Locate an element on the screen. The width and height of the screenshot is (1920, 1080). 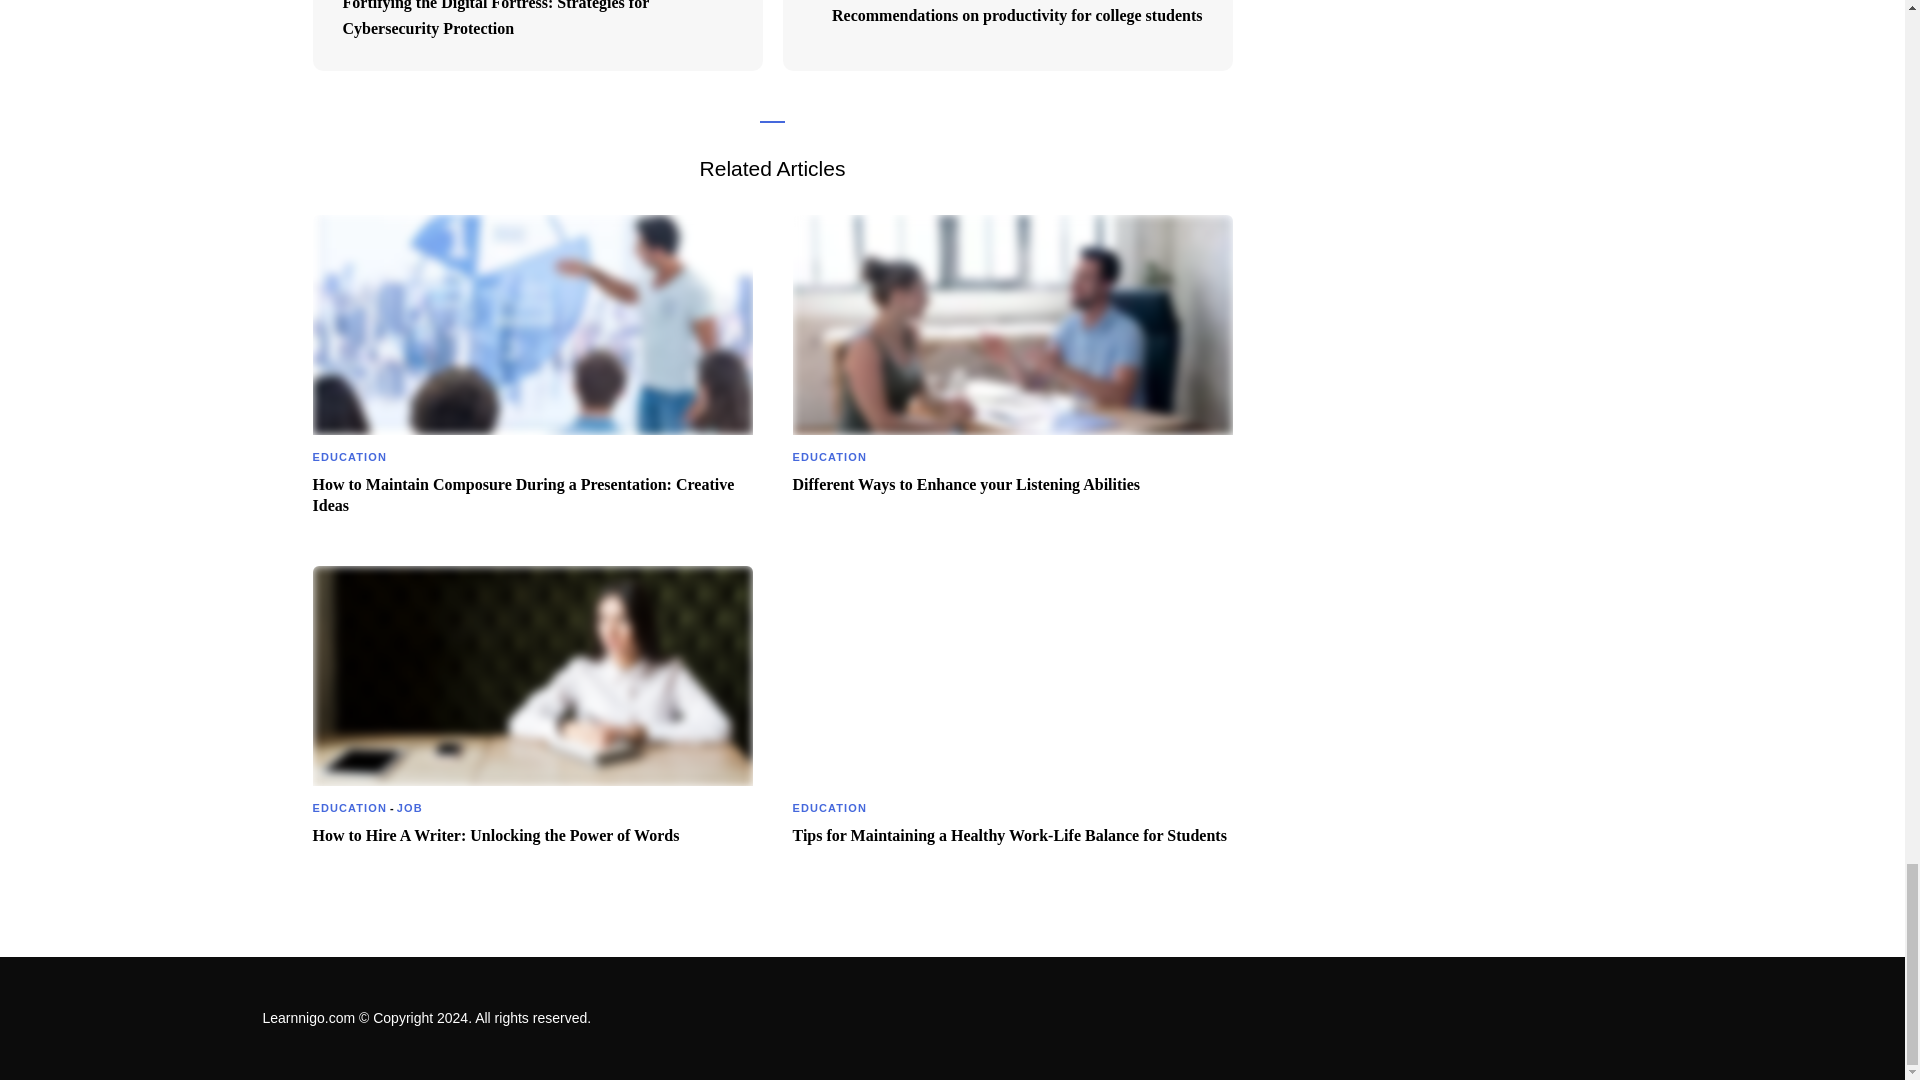
JOB is located at coordinates (410, 808).